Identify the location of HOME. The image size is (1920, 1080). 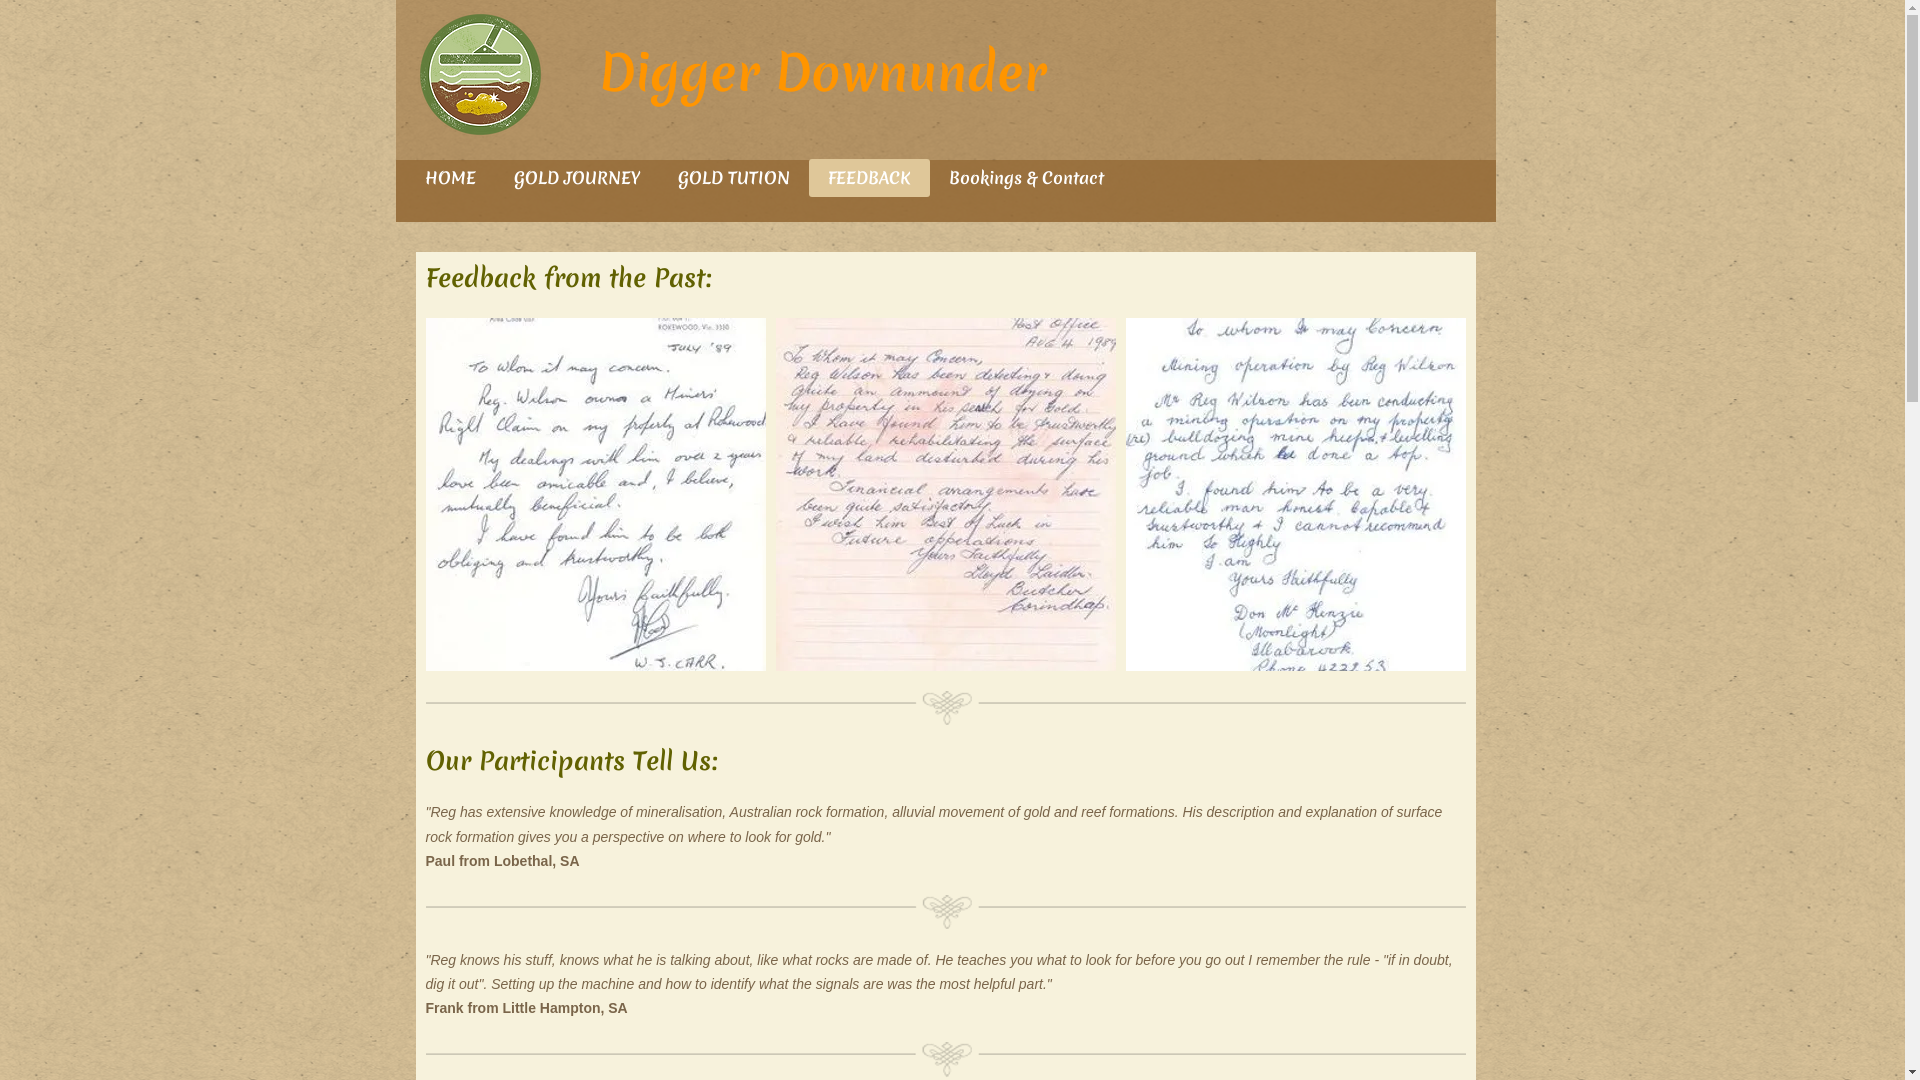
(450, 178).